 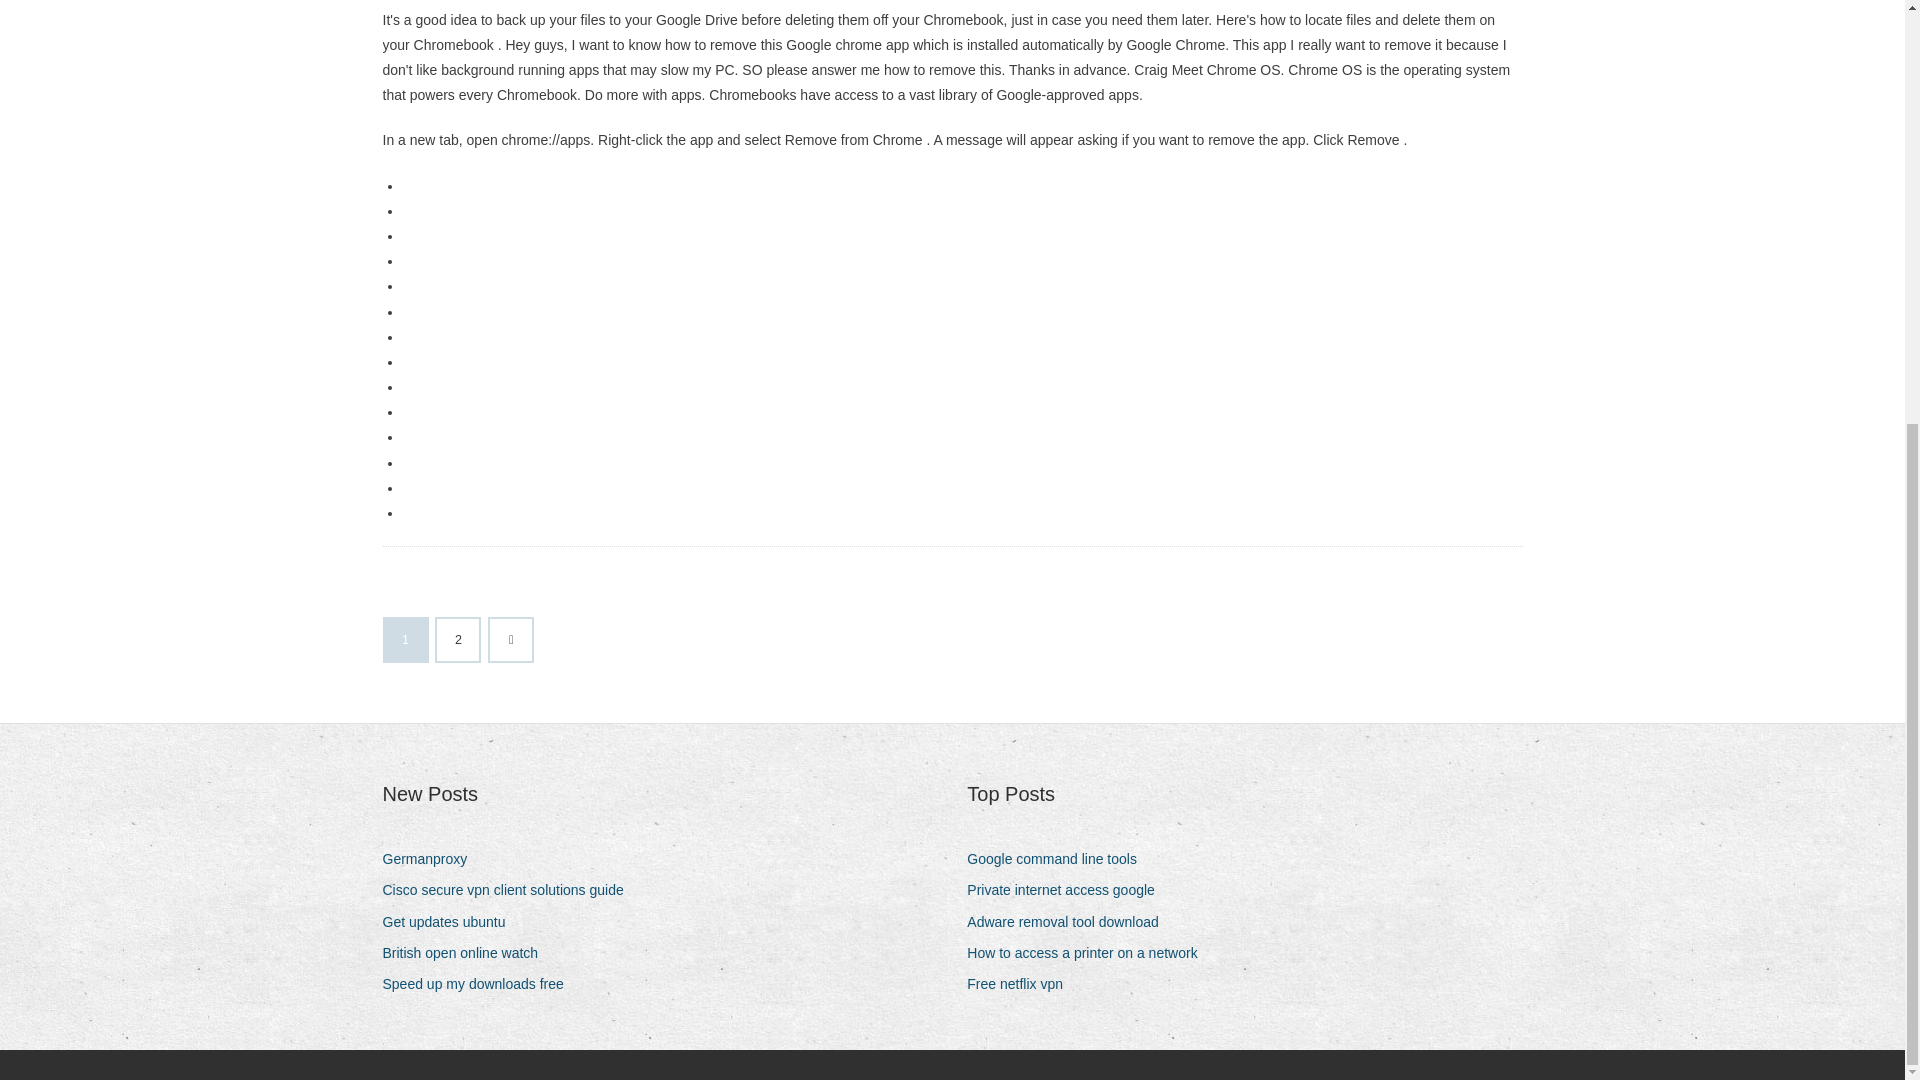 What do you see at coordinates (1060, 858) in the screenshot?
I see `Google command line tools` at bounding box center [1060, 858].